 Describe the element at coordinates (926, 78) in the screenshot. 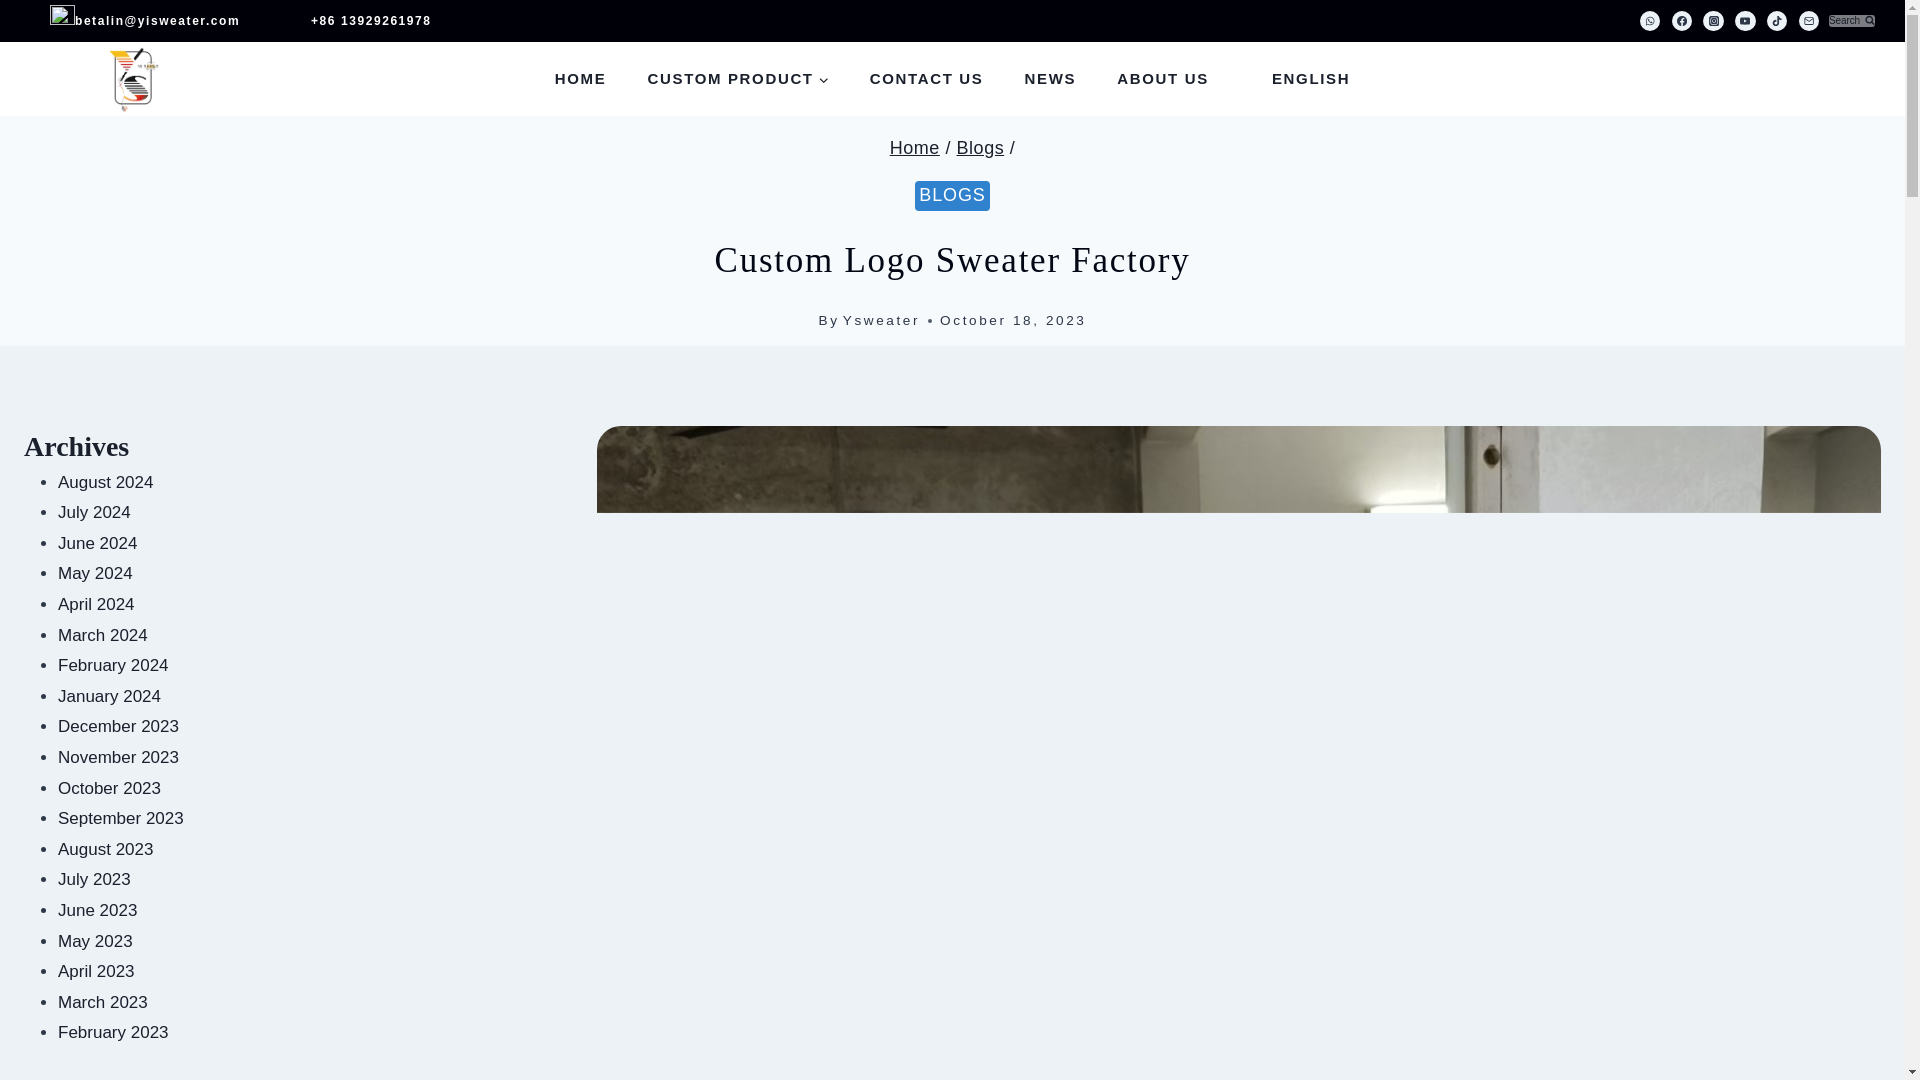

I see `CONTACT US` at that location.